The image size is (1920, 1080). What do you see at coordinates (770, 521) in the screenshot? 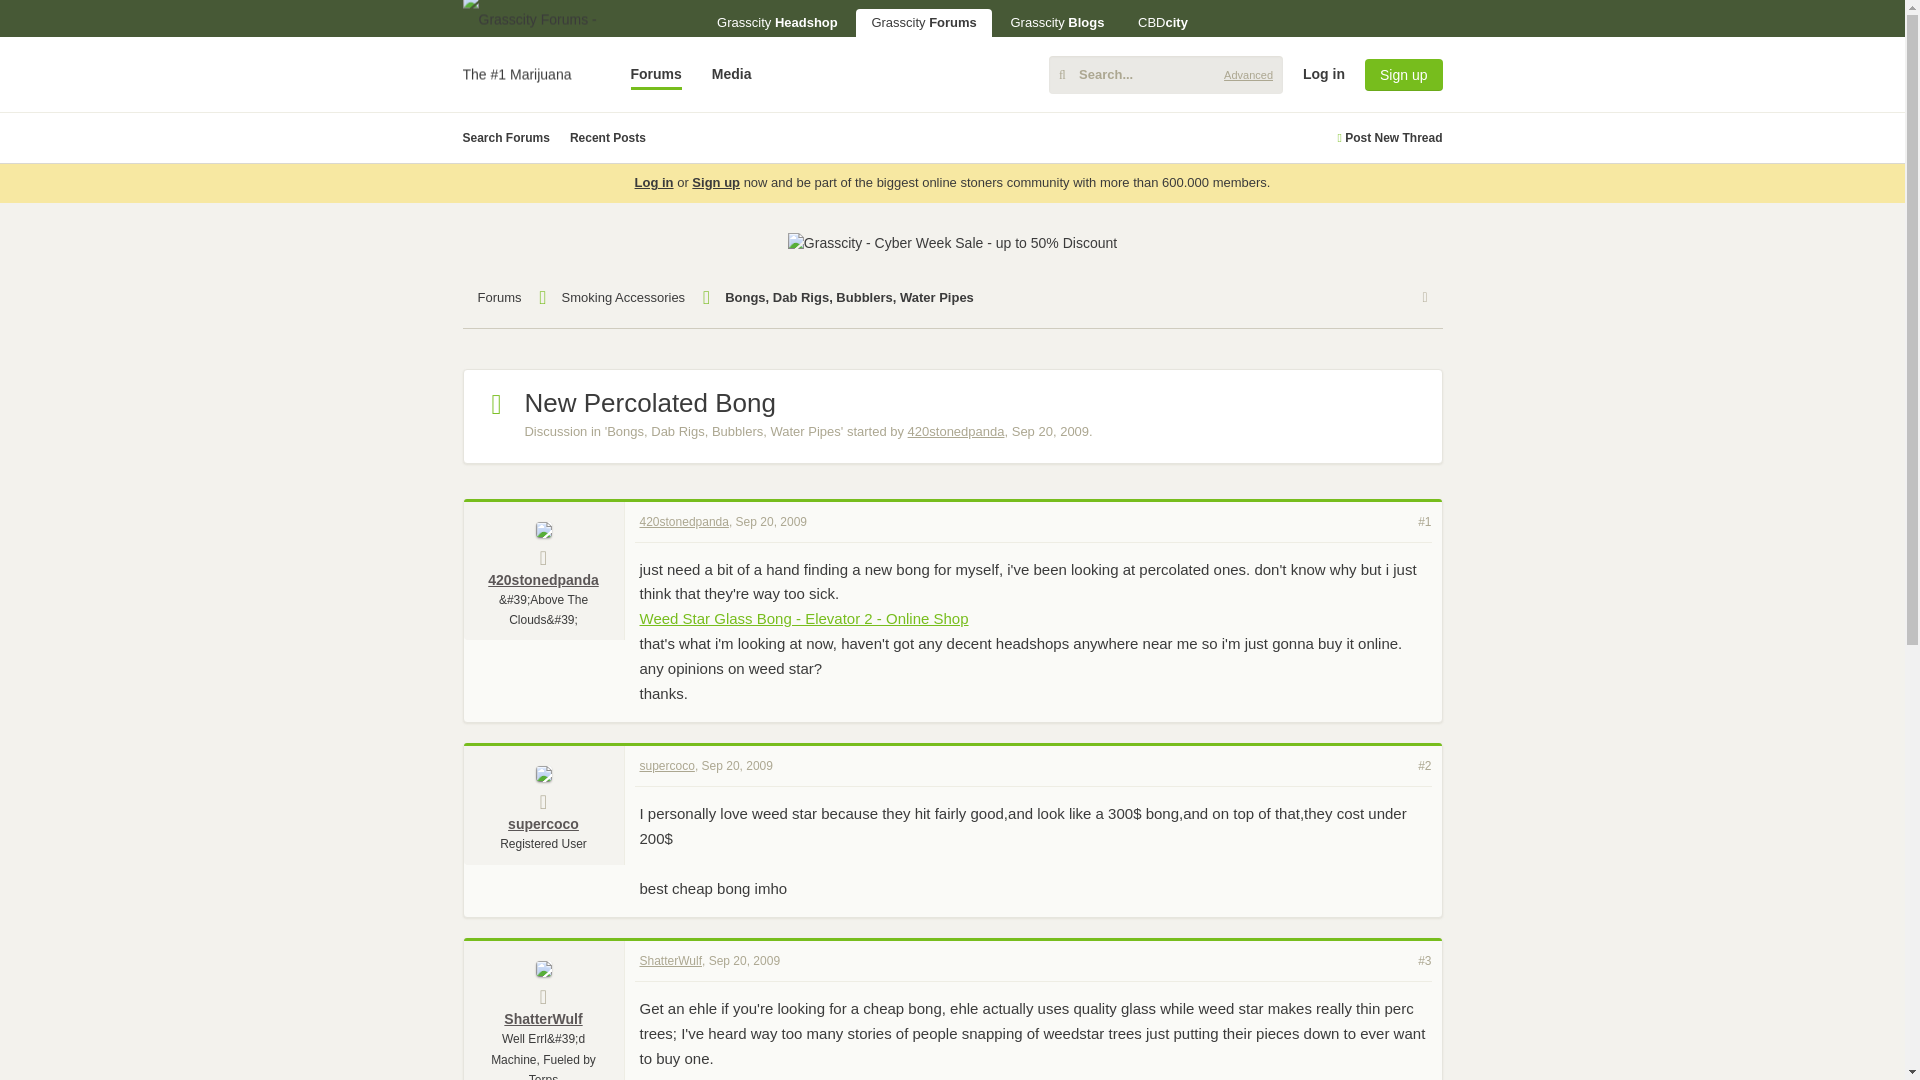
I see `Permalink` at bounding box center [770, 521].